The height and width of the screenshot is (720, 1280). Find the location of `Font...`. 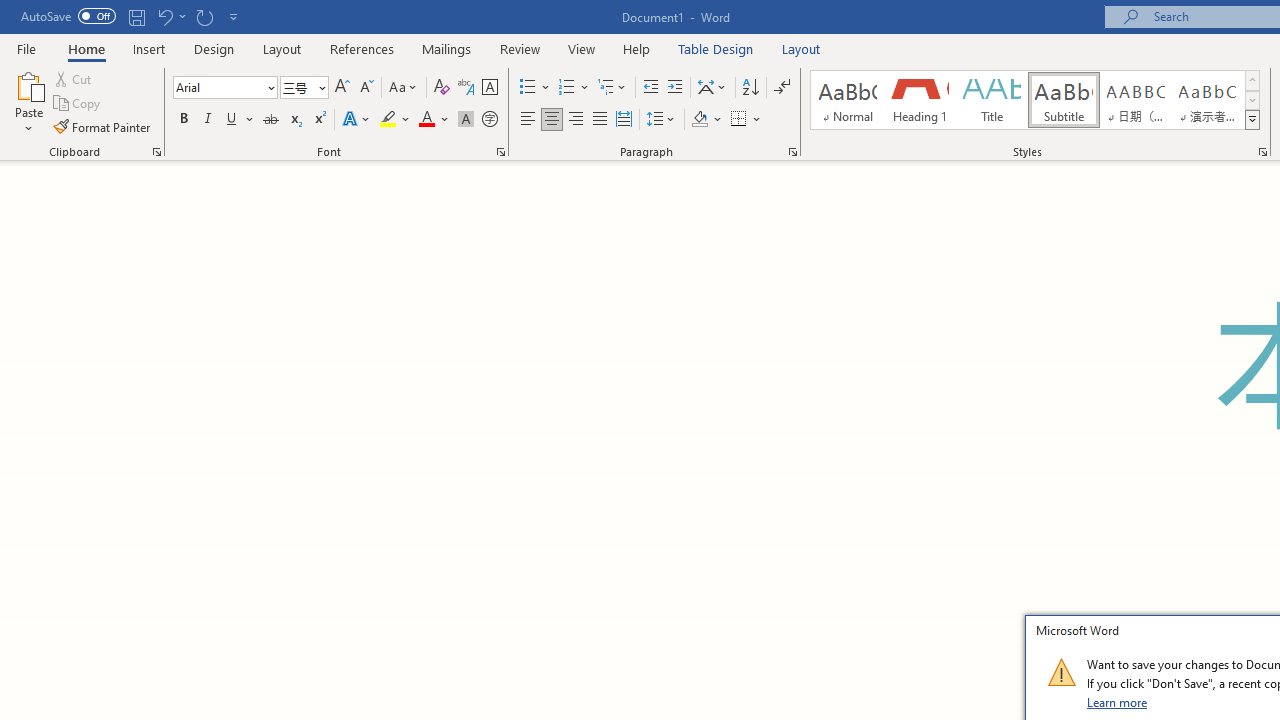

Font... is located at coordinates (500, 152).